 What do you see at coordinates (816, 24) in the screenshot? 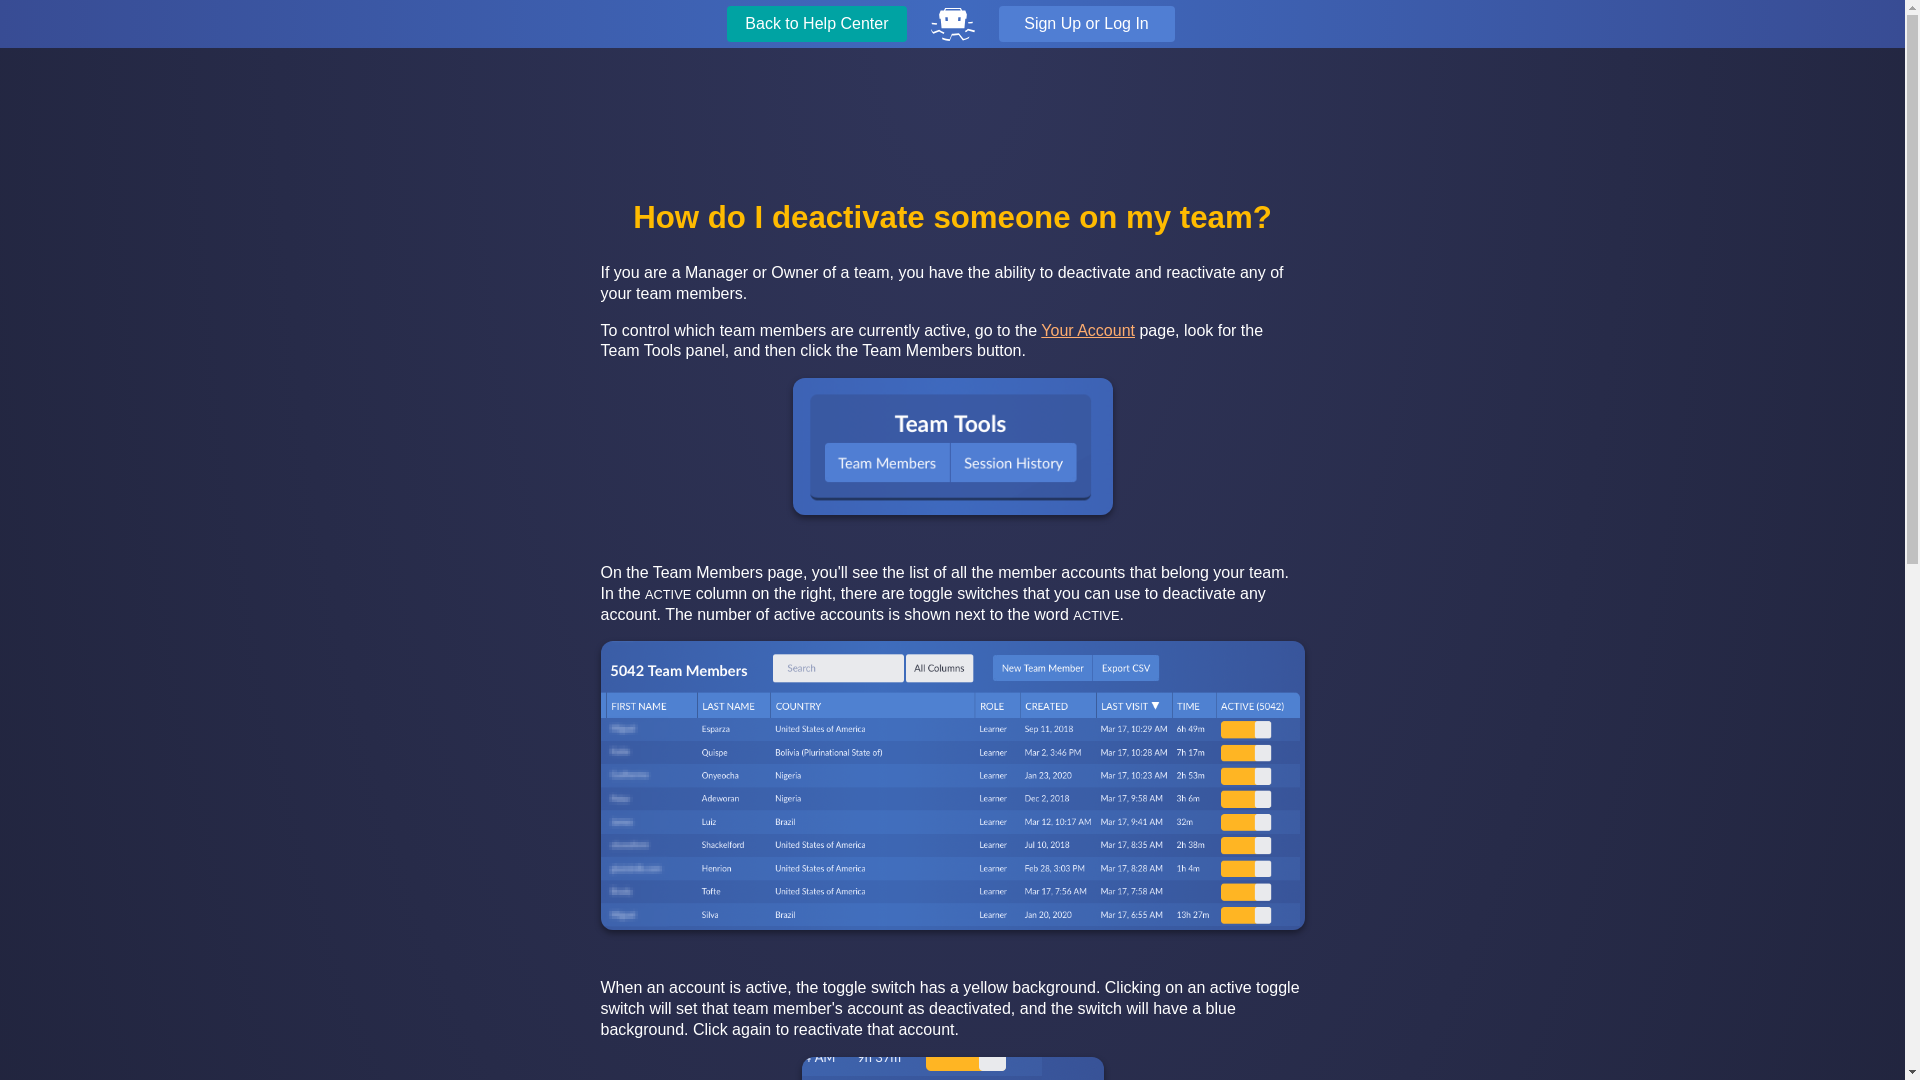
I see `Back to Help Center` at bounding box center [816, 24].